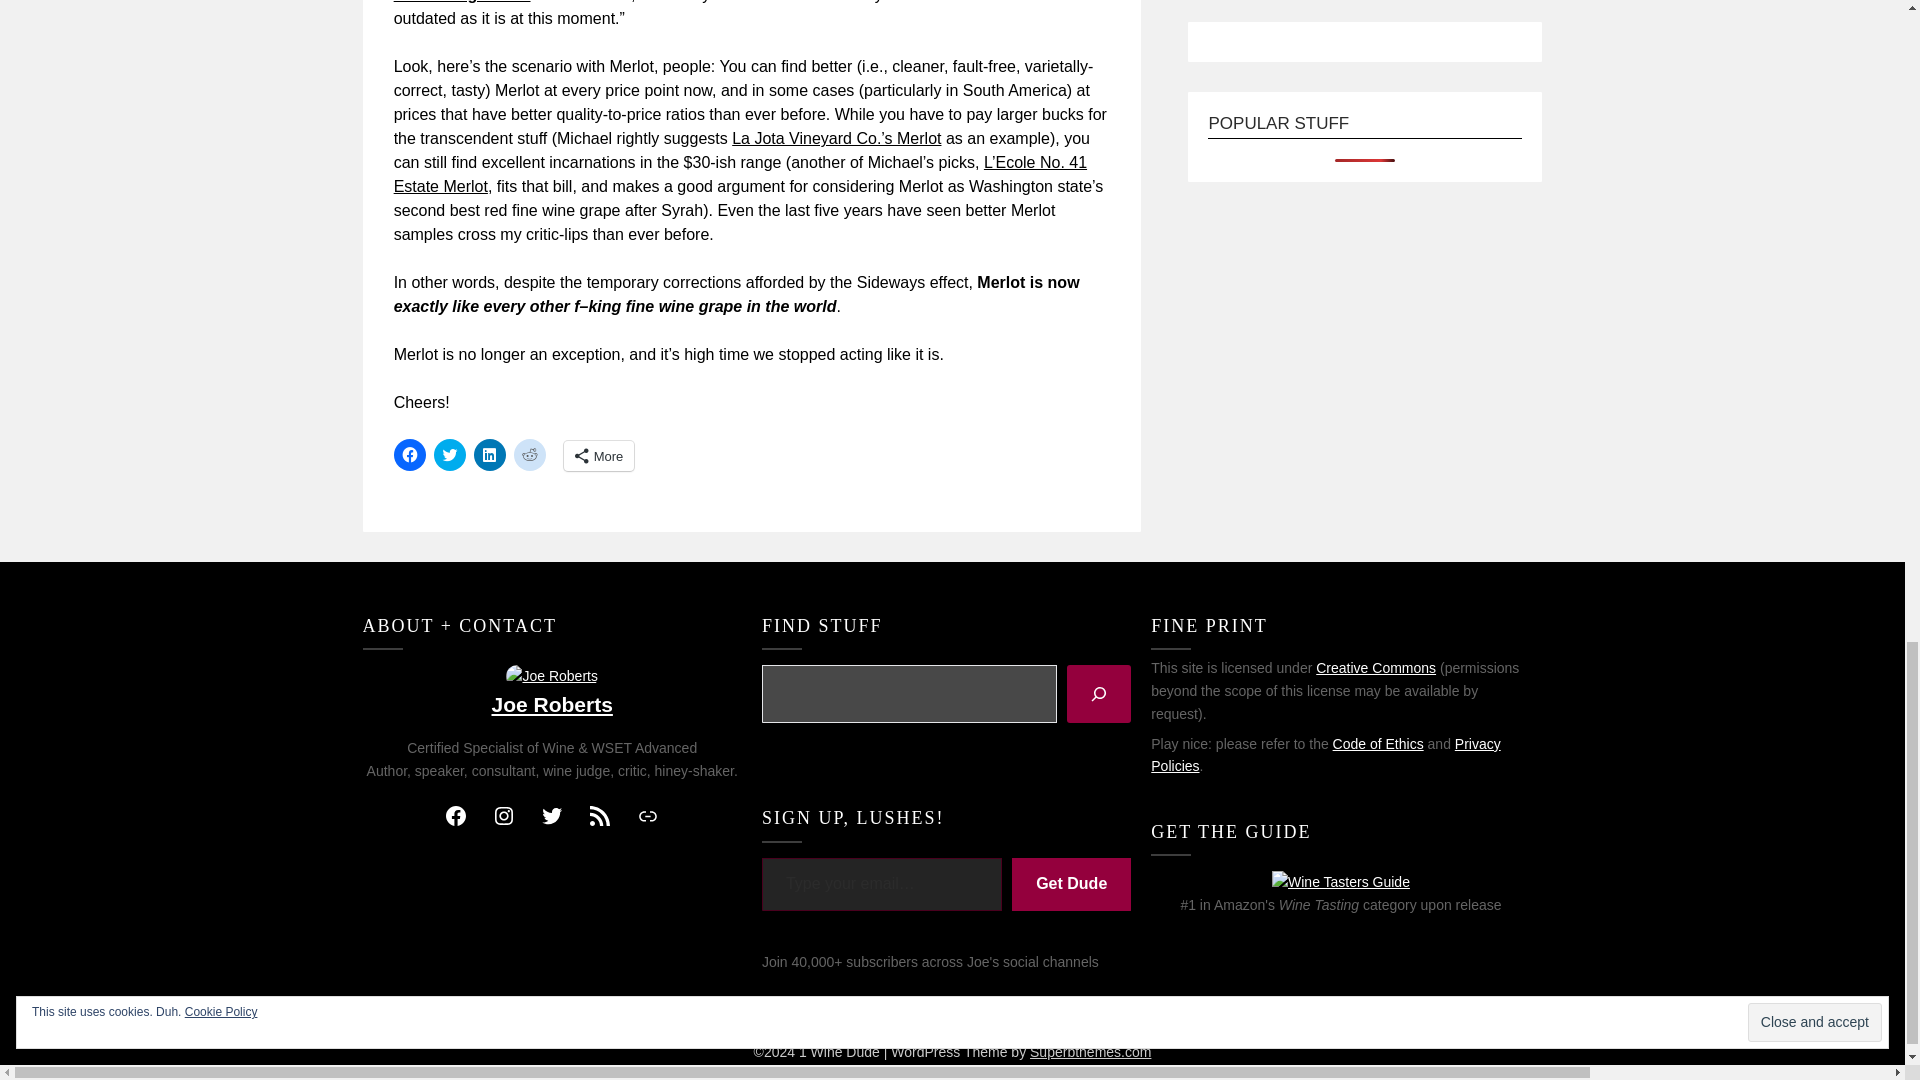 The height and width of the screenshot is (1080, 1920). Describe the element at coordinates (490, 454) in the screenshot. I see `Click to share on LinkedIn` at that location.